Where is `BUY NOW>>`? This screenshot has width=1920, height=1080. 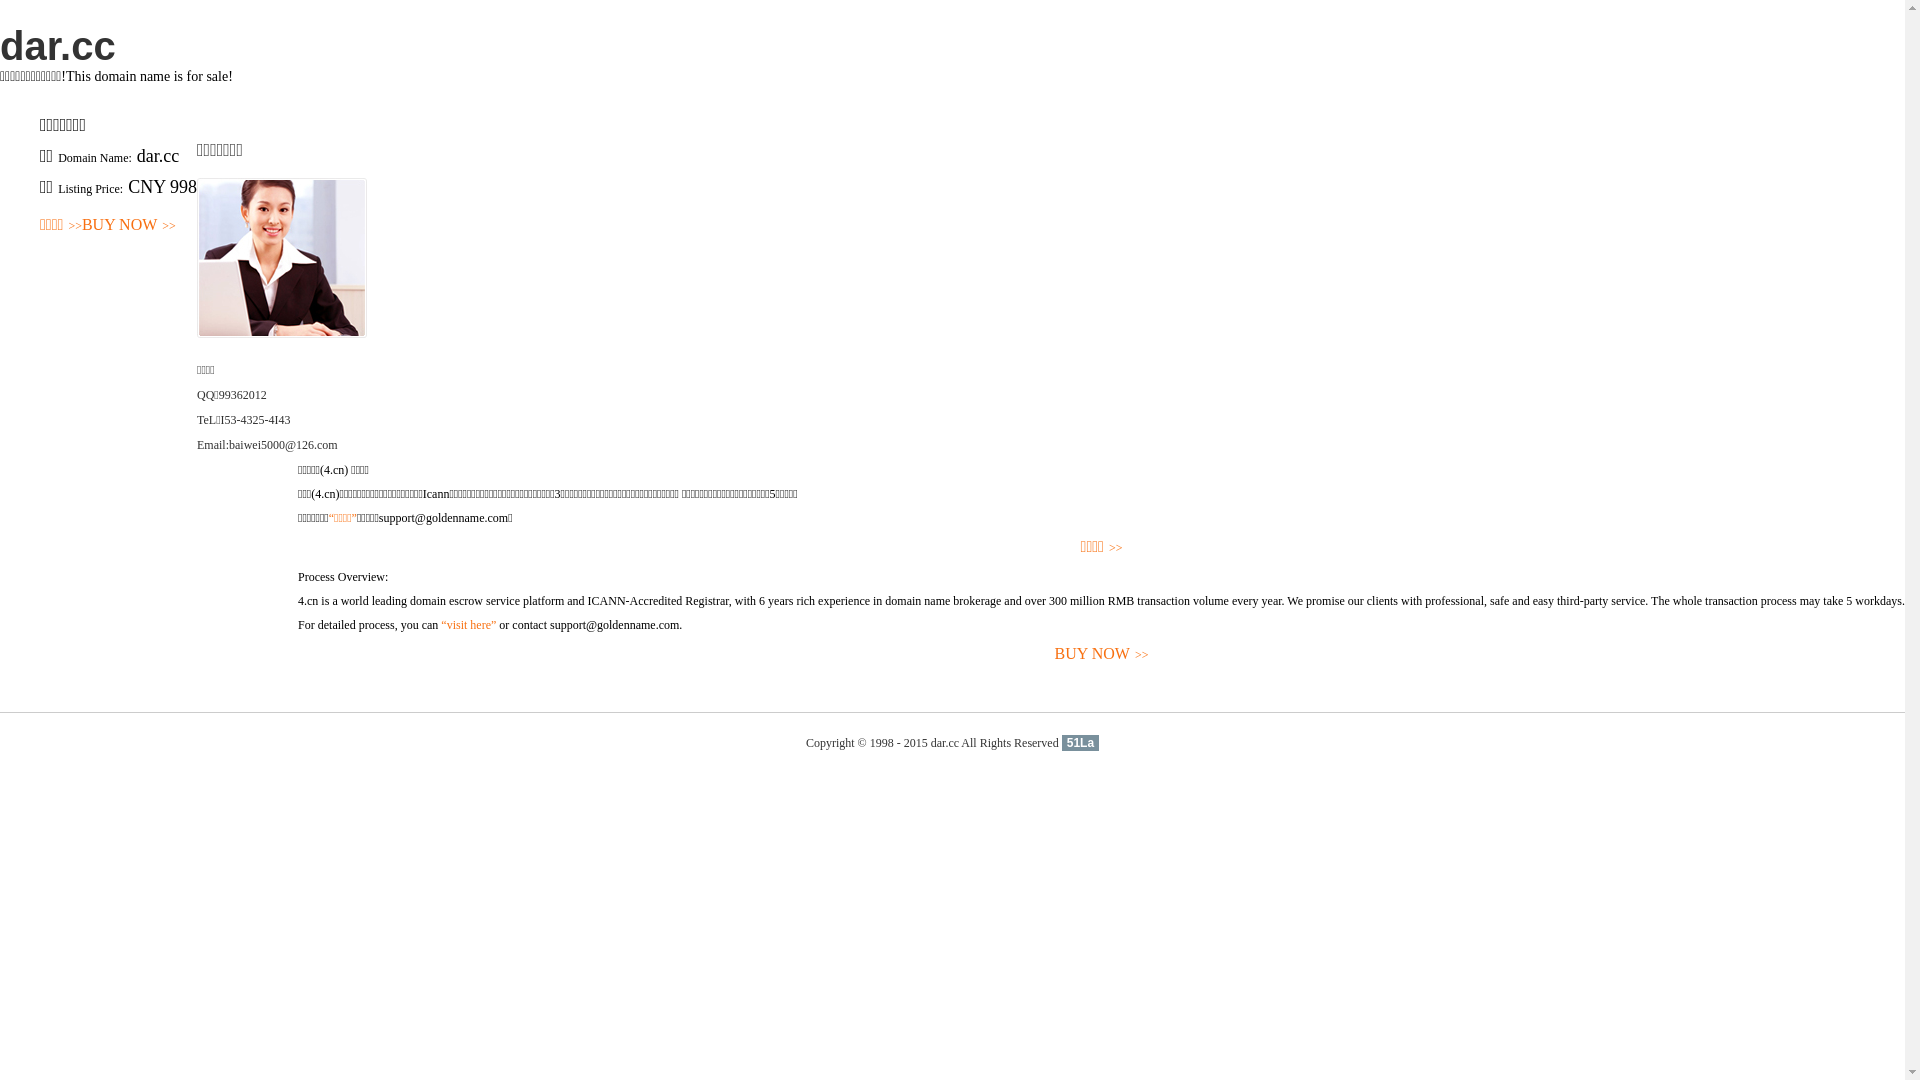
BUY NOW>> is located at coordinates (1102, 654).